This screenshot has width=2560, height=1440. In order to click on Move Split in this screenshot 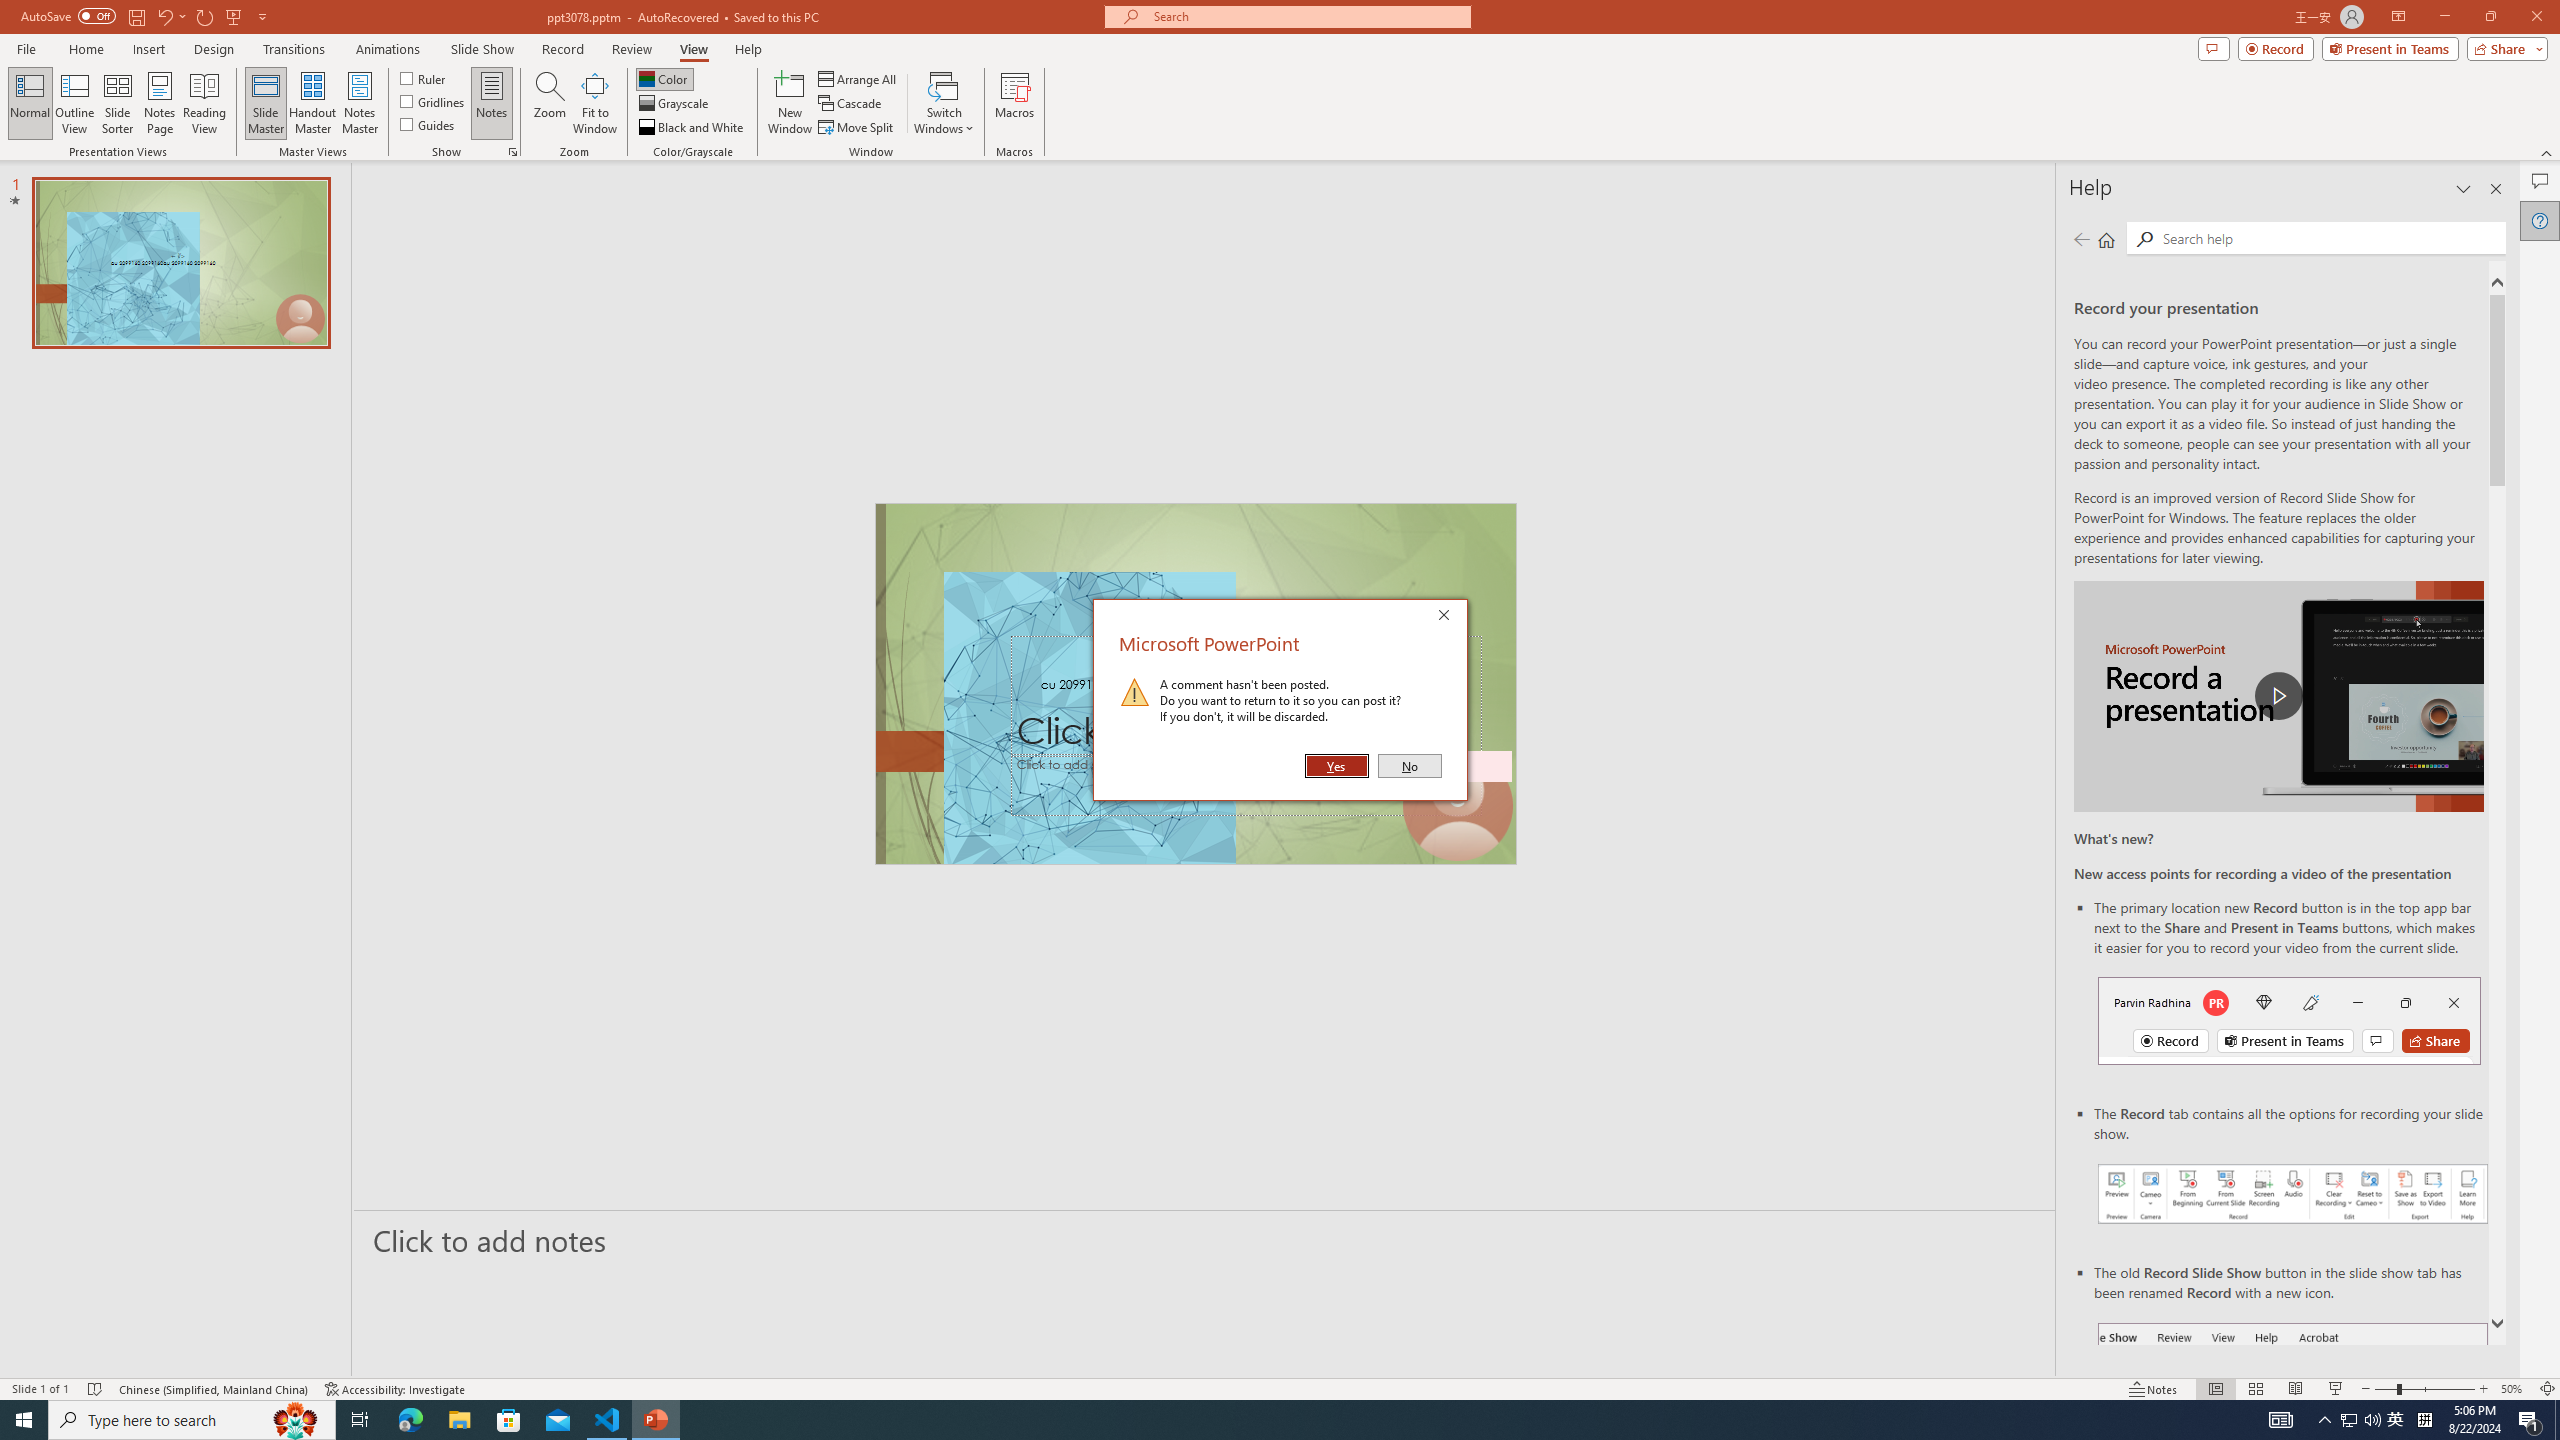, I will do `click(858, 128)`.